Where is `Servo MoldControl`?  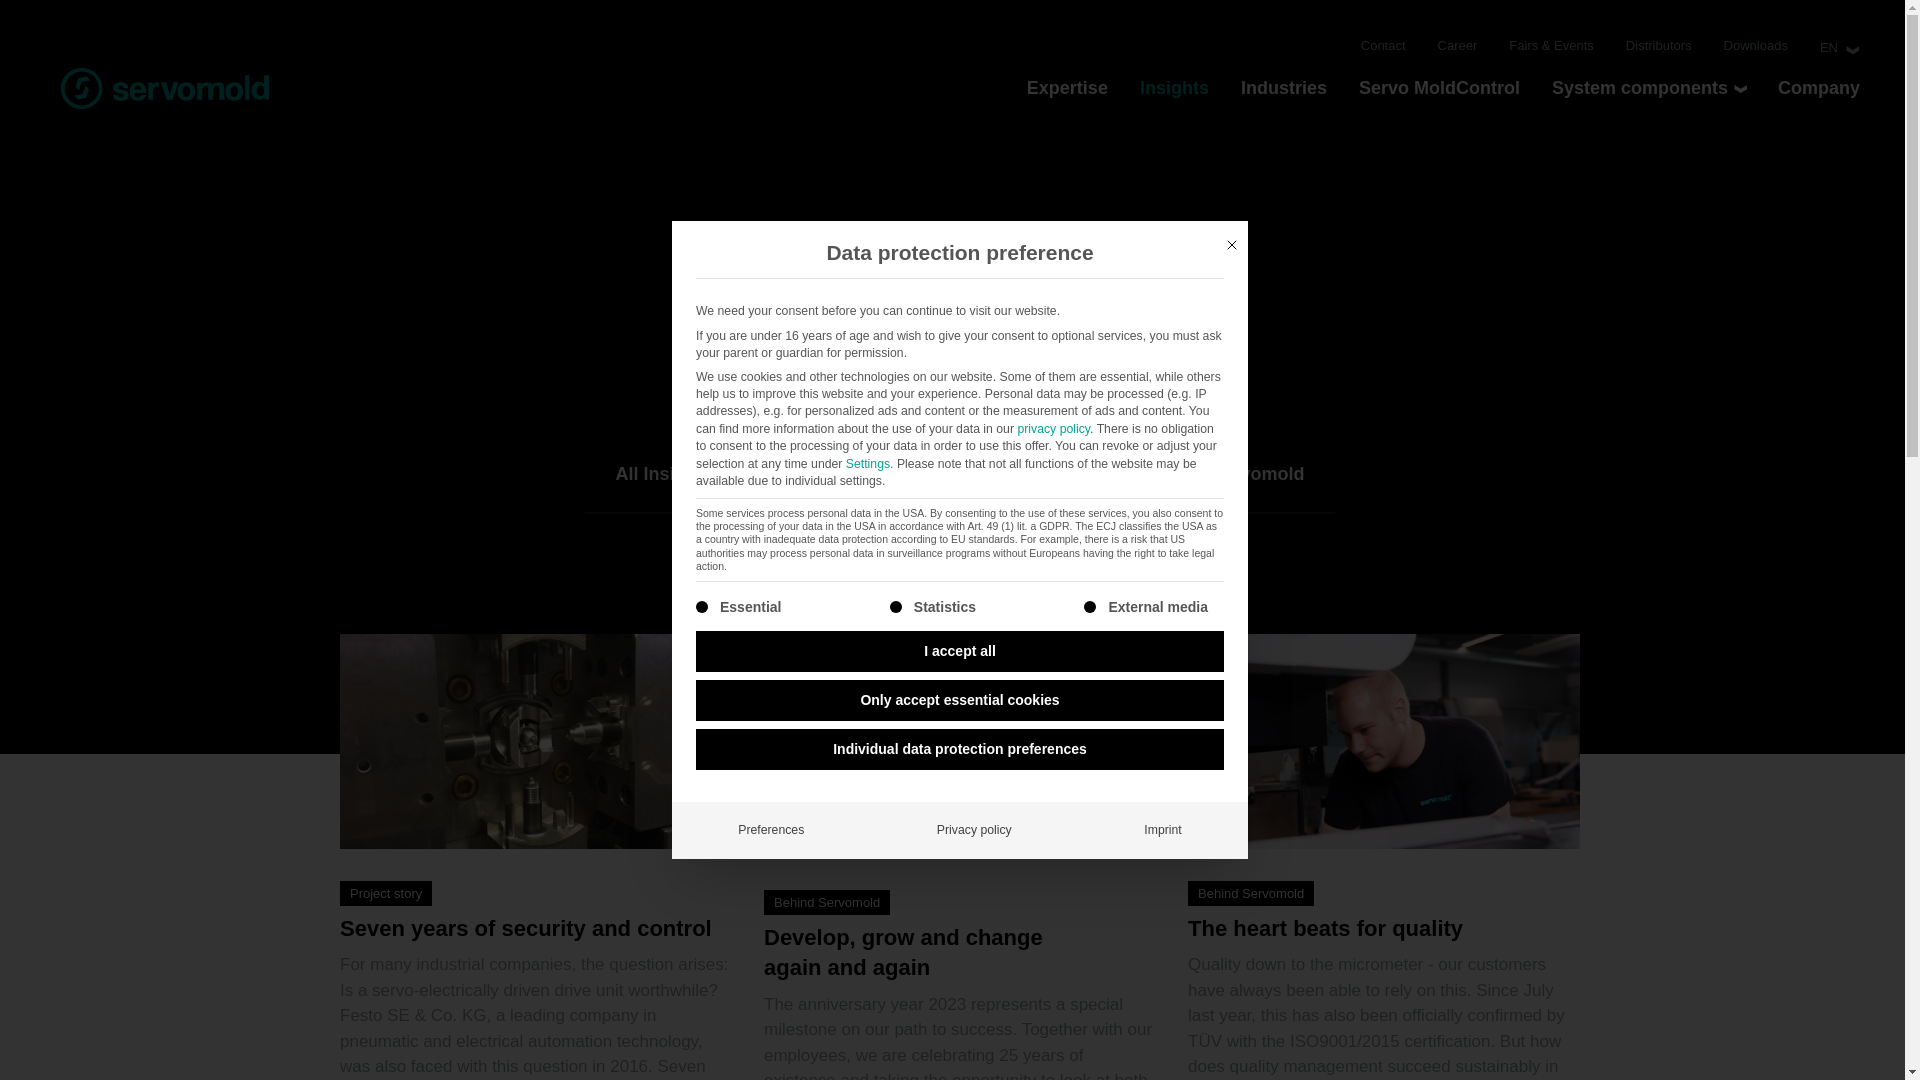
Servo MoldControl is located at coordinates (1440, 88).